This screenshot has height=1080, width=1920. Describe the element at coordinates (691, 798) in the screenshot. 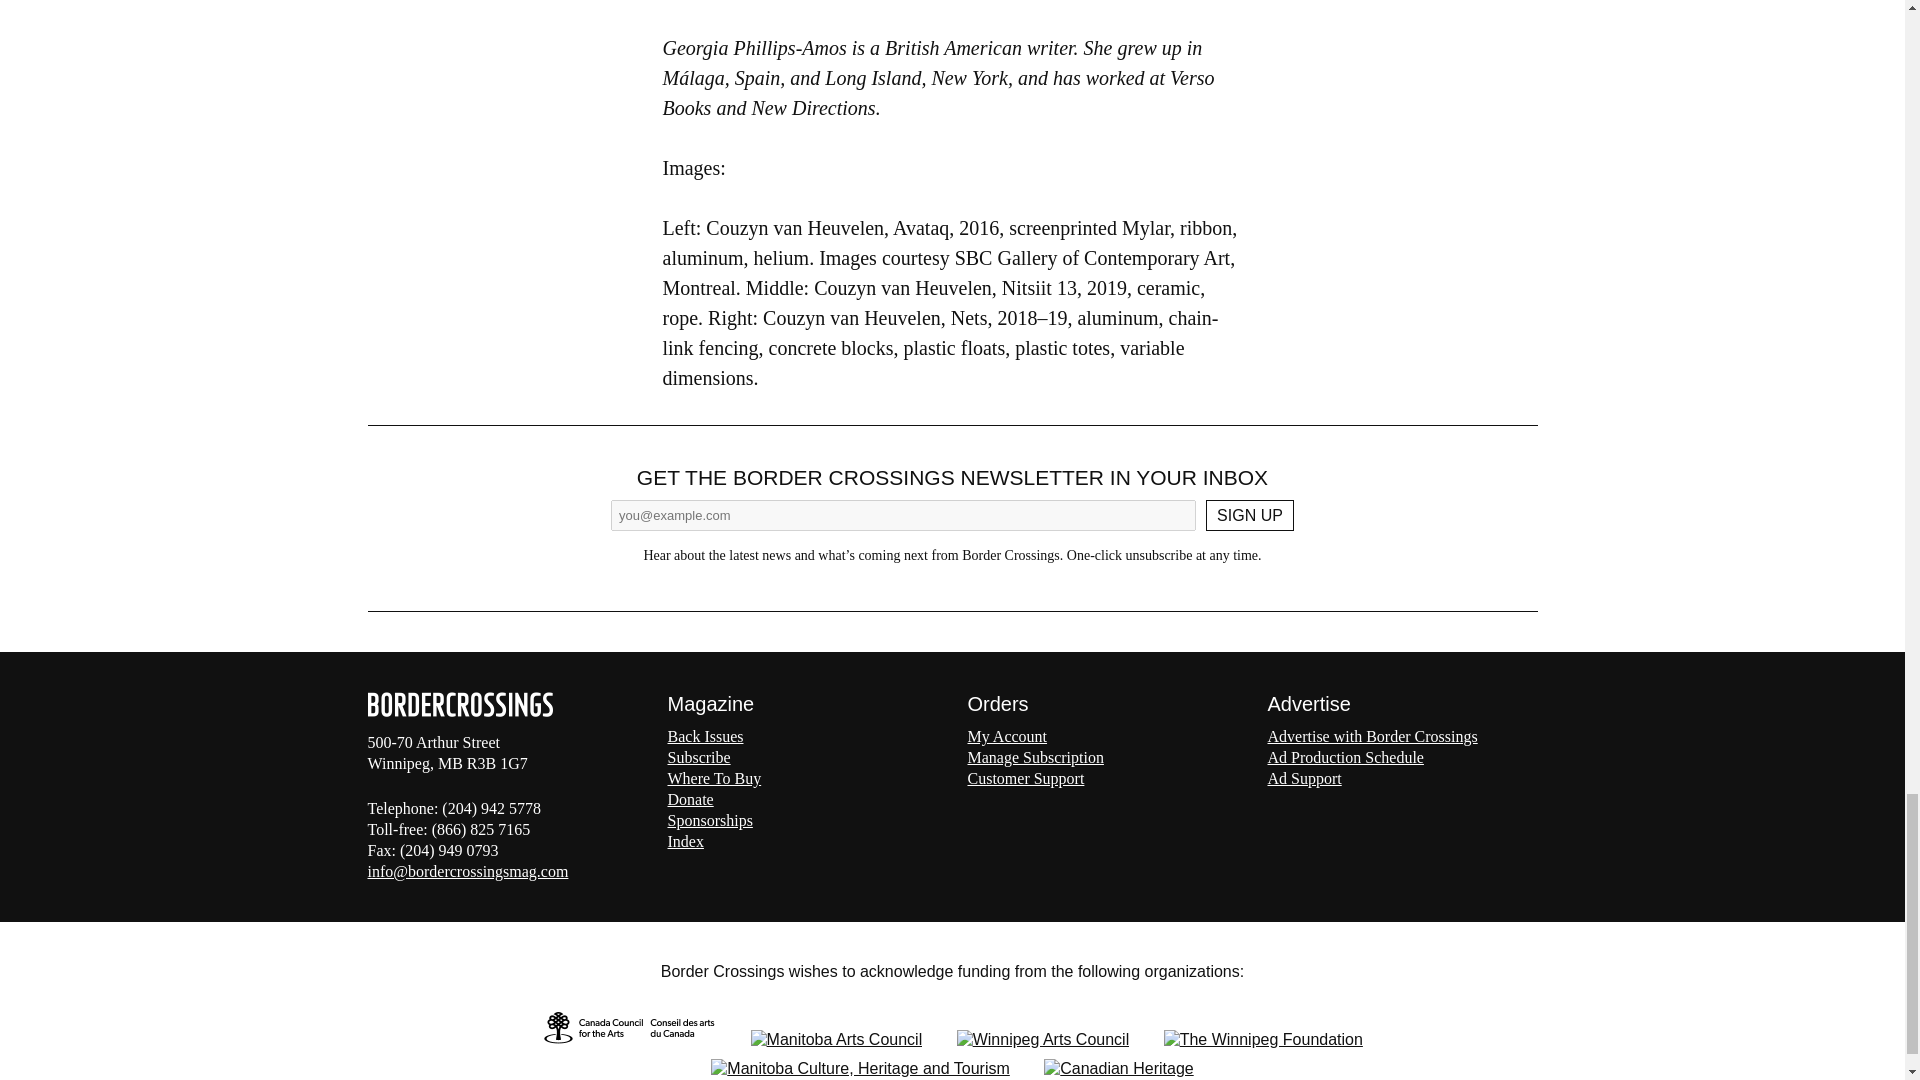

I see `Donate` at that location.